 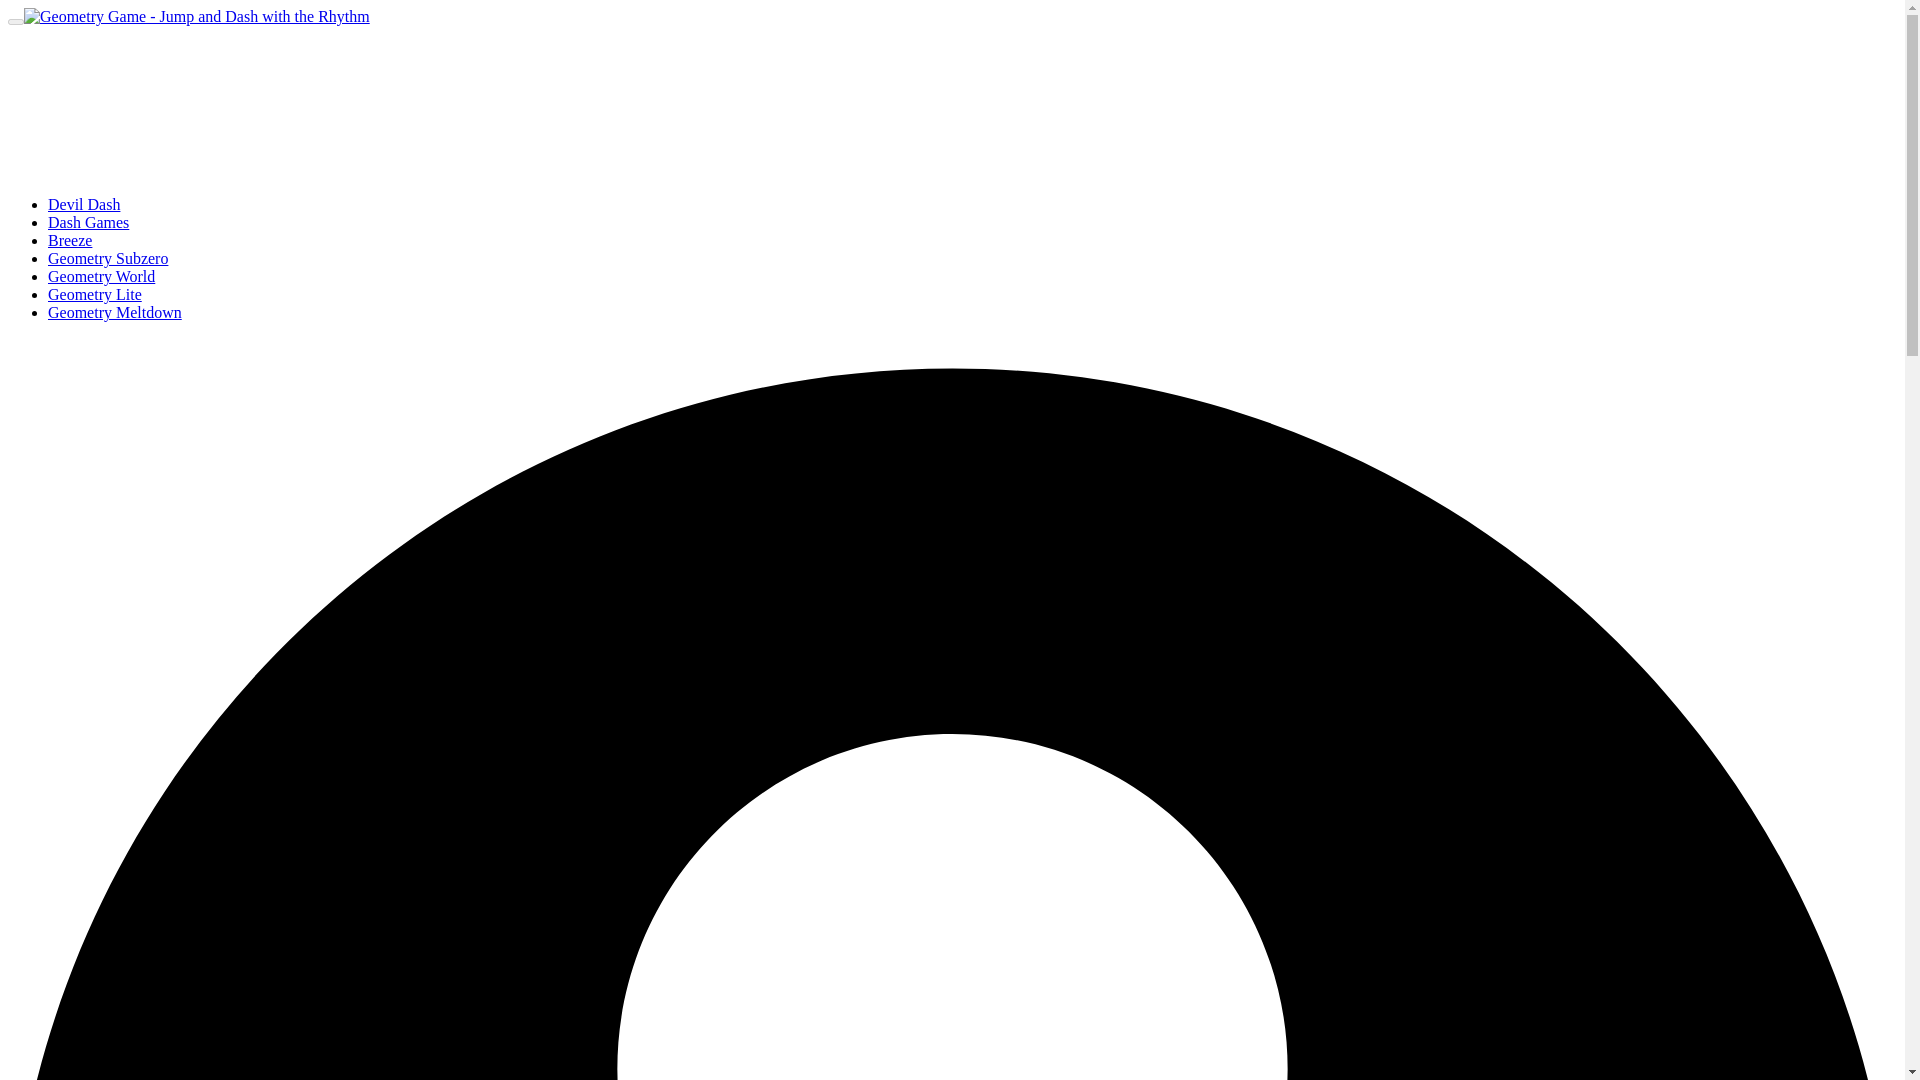 What do you see at coordinates (108, 258) in the screenshot?
I see `Geometry Subzero` at bounding box center [108, 258].